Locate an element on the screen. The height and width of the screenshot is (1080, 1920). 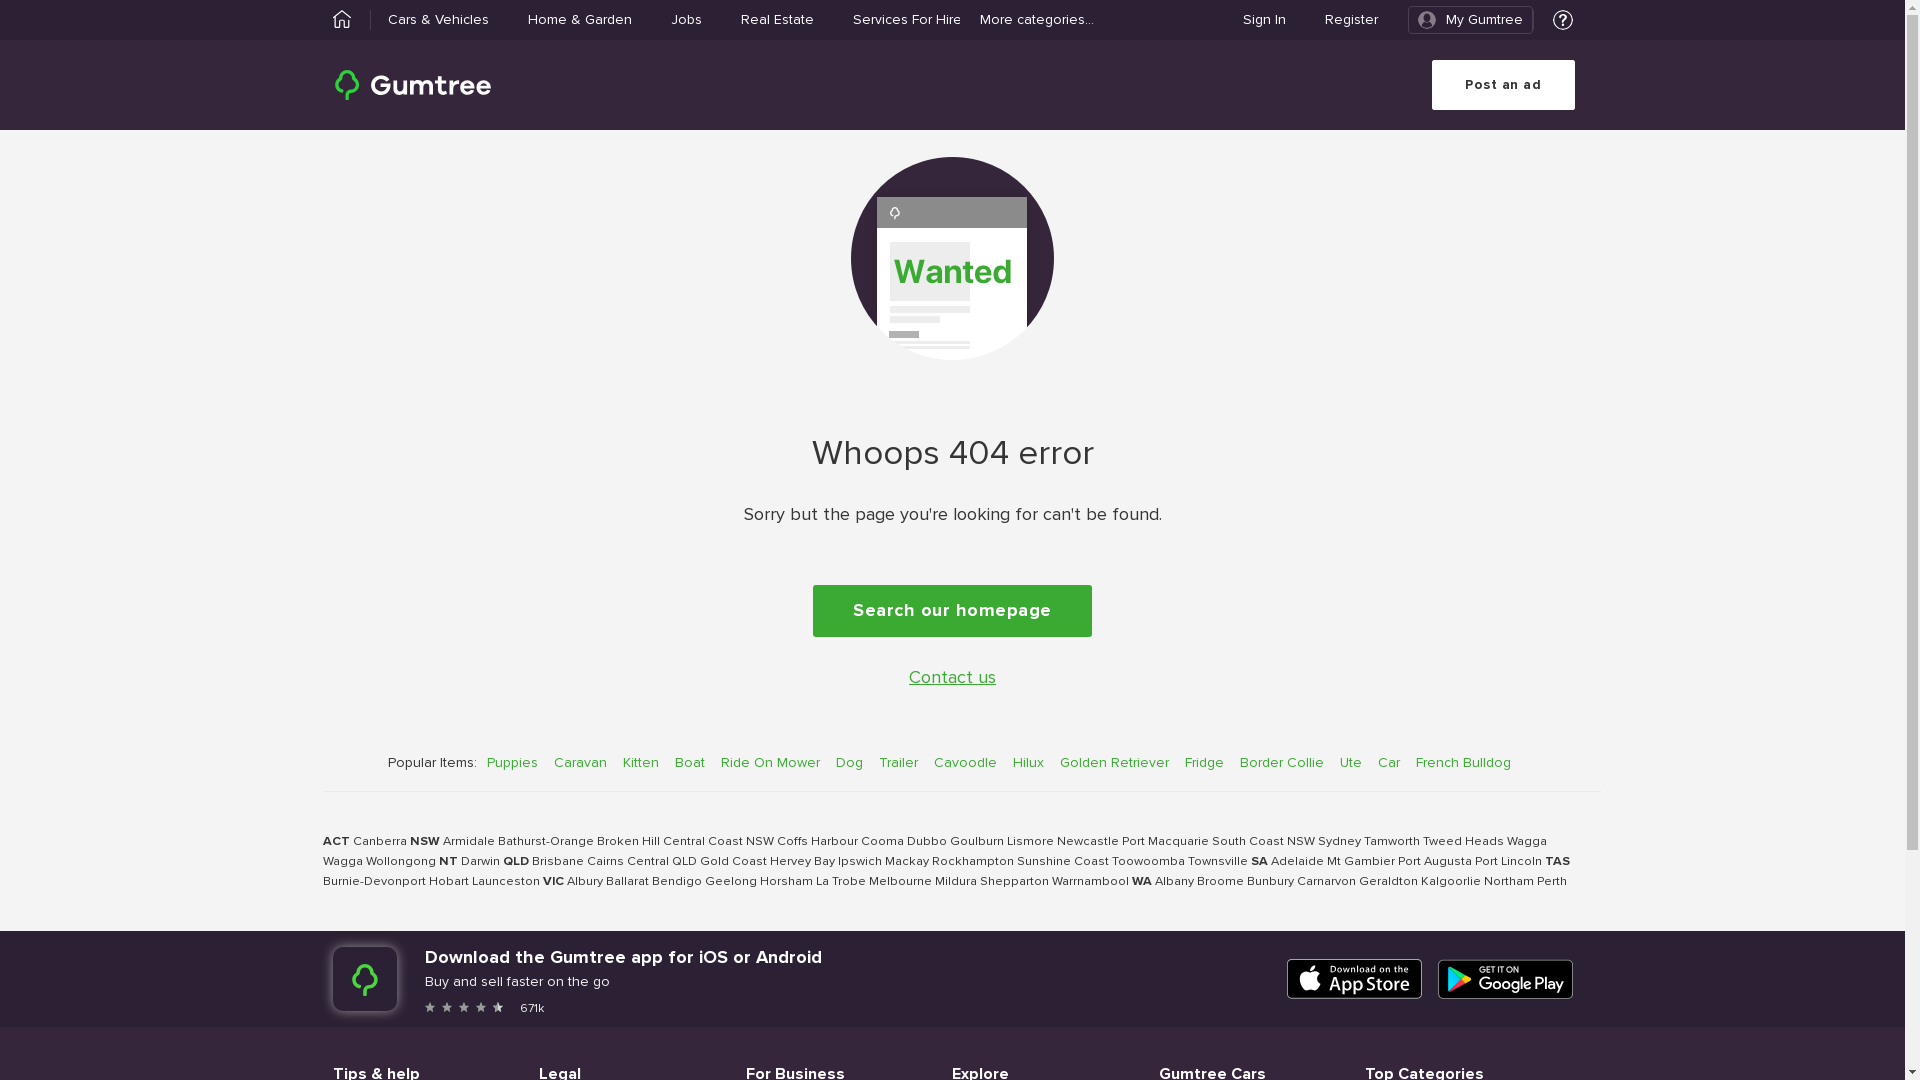
Melbourne is located at coordinates (900, 882).